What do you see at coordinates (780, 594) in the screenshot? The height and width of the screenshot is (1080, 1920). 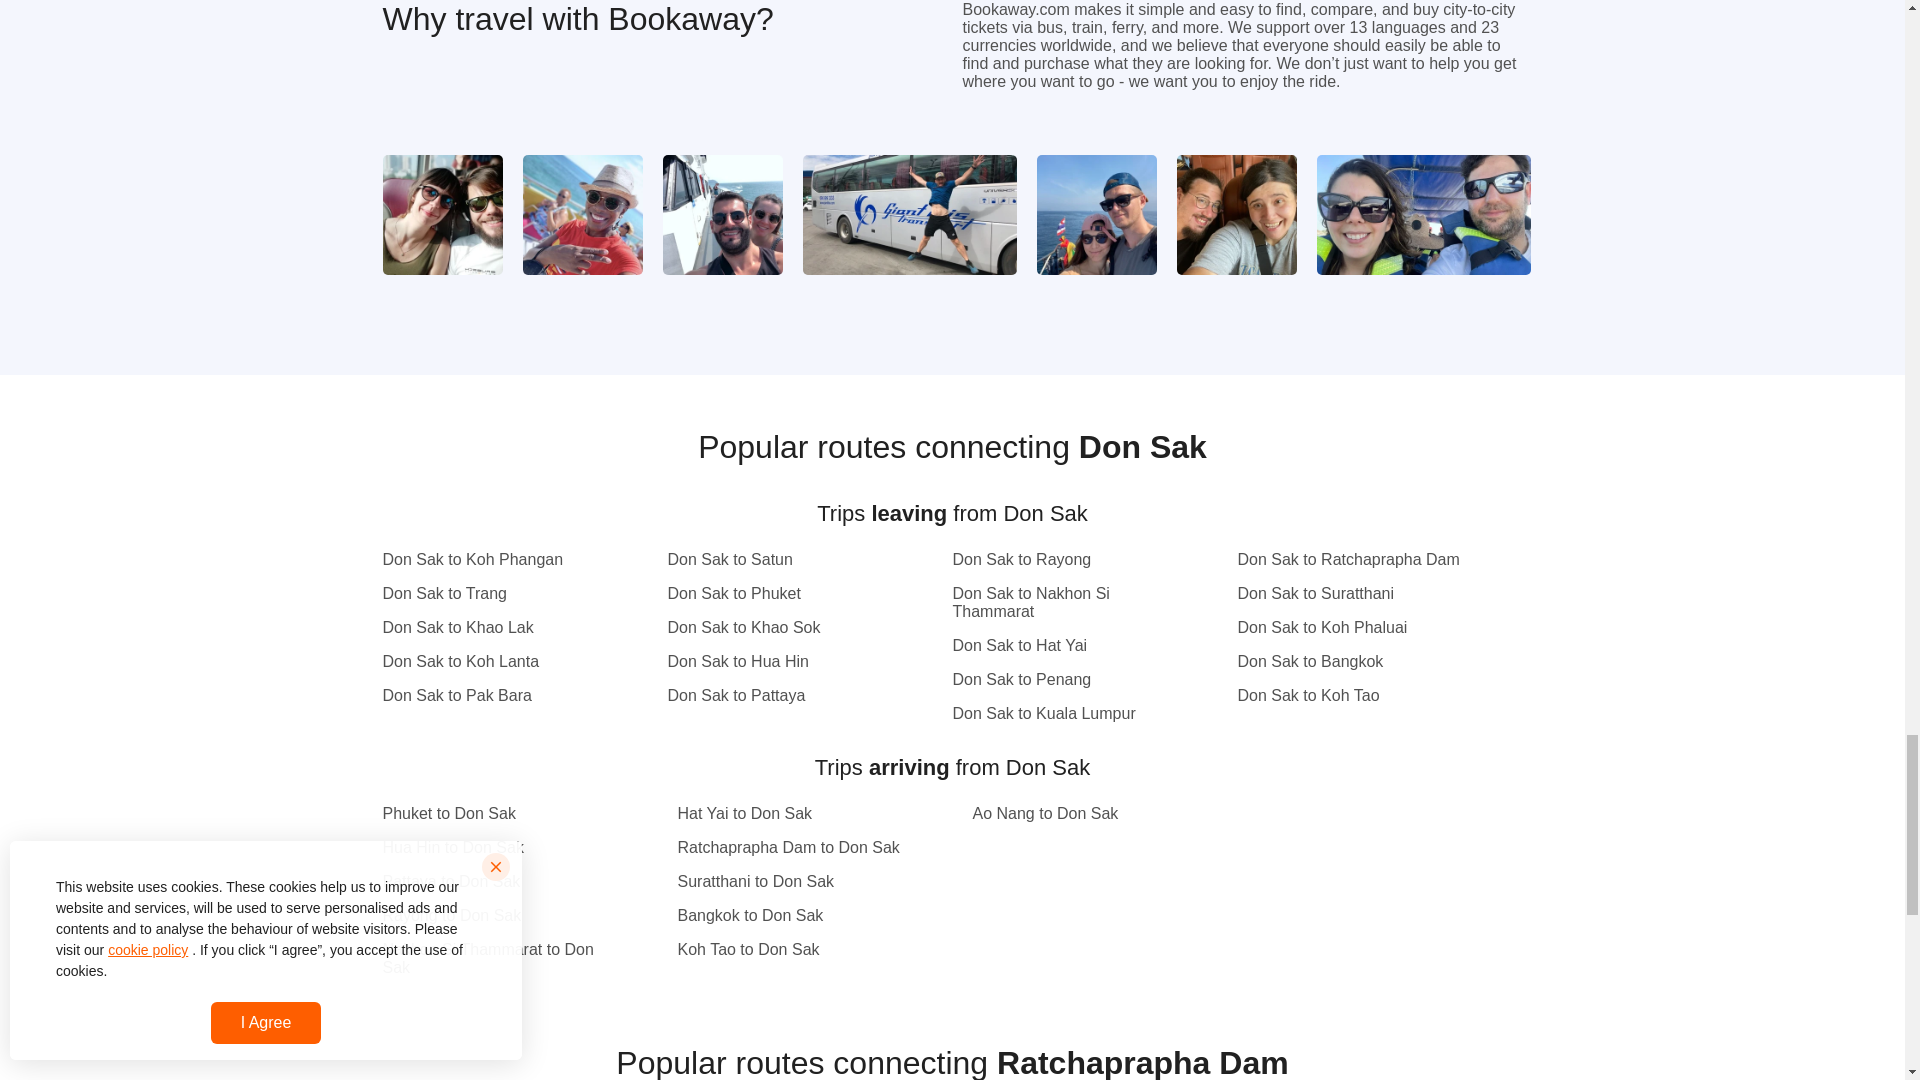 I see `Don Sak to Phuket` at bounding box center [780, 594].